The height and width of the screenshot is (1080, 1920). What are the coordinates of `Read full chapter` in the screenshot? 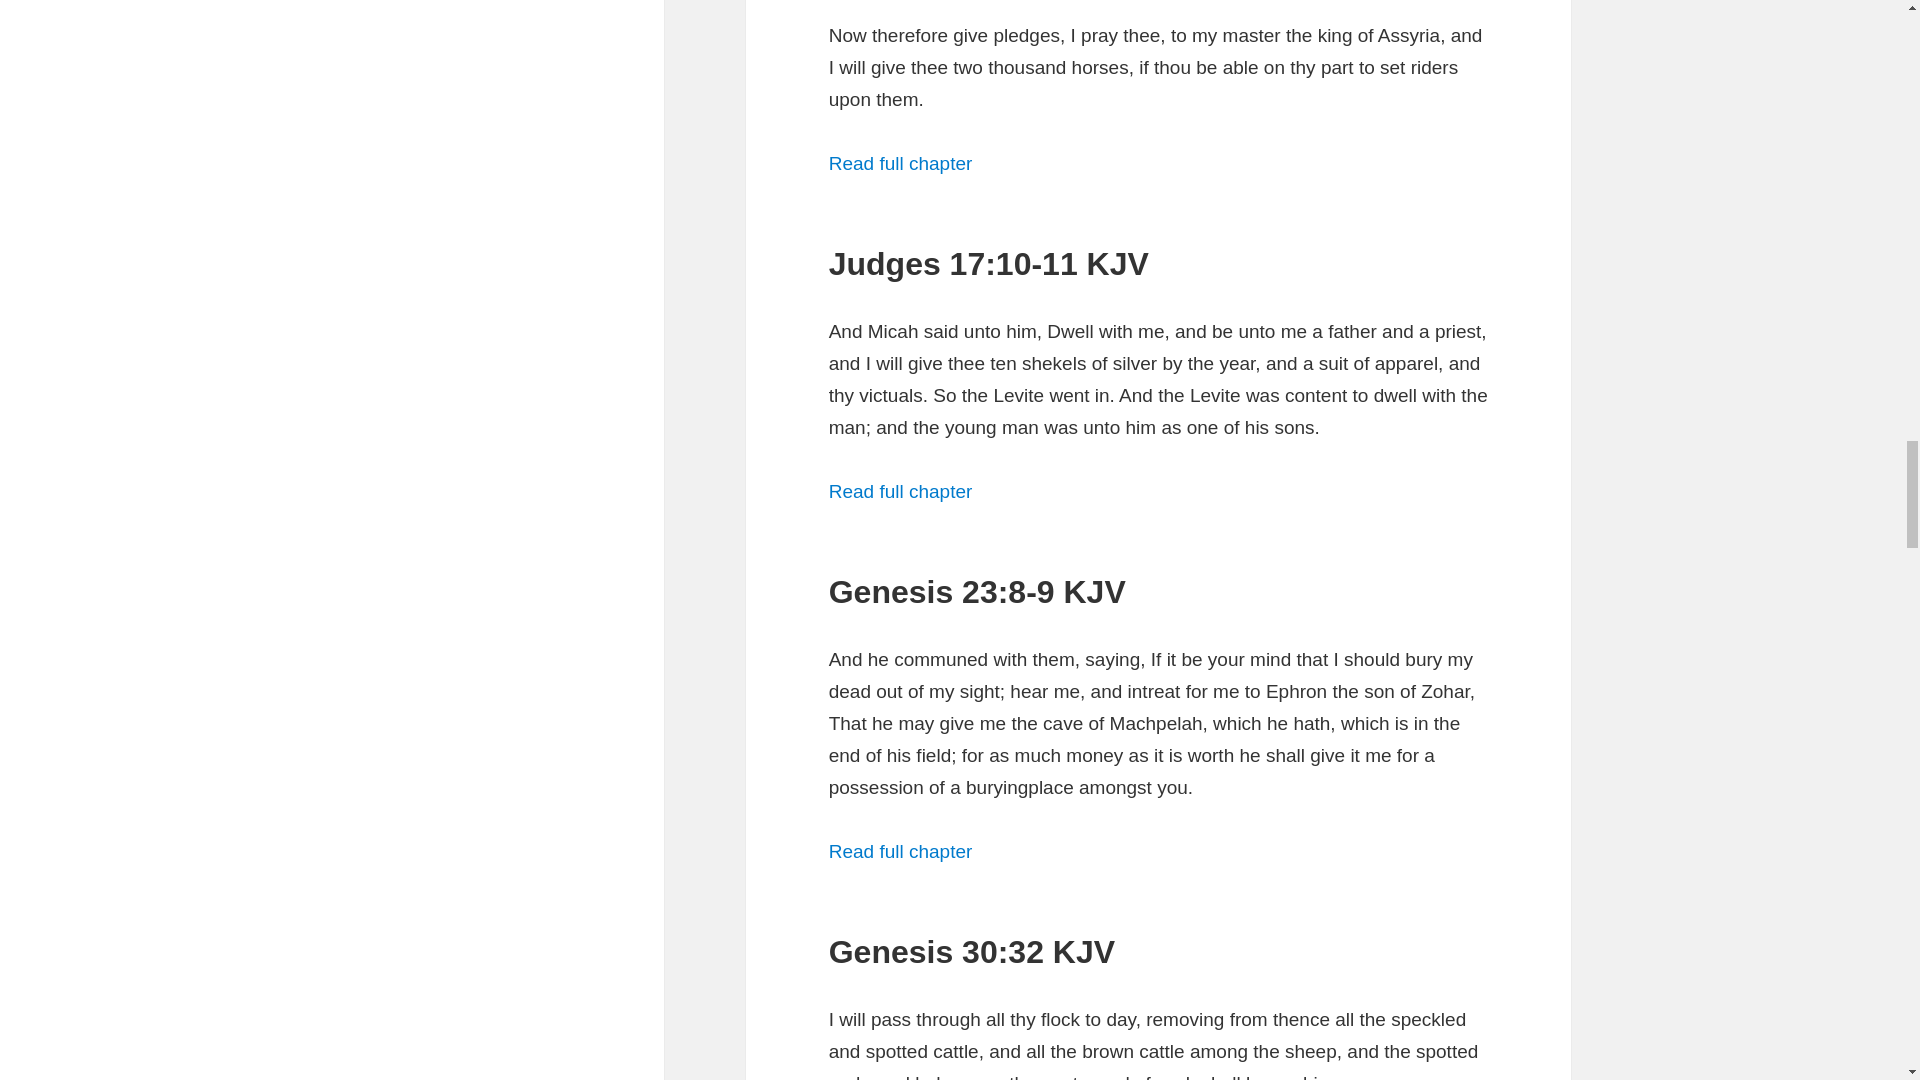 It's located at (901, 491).